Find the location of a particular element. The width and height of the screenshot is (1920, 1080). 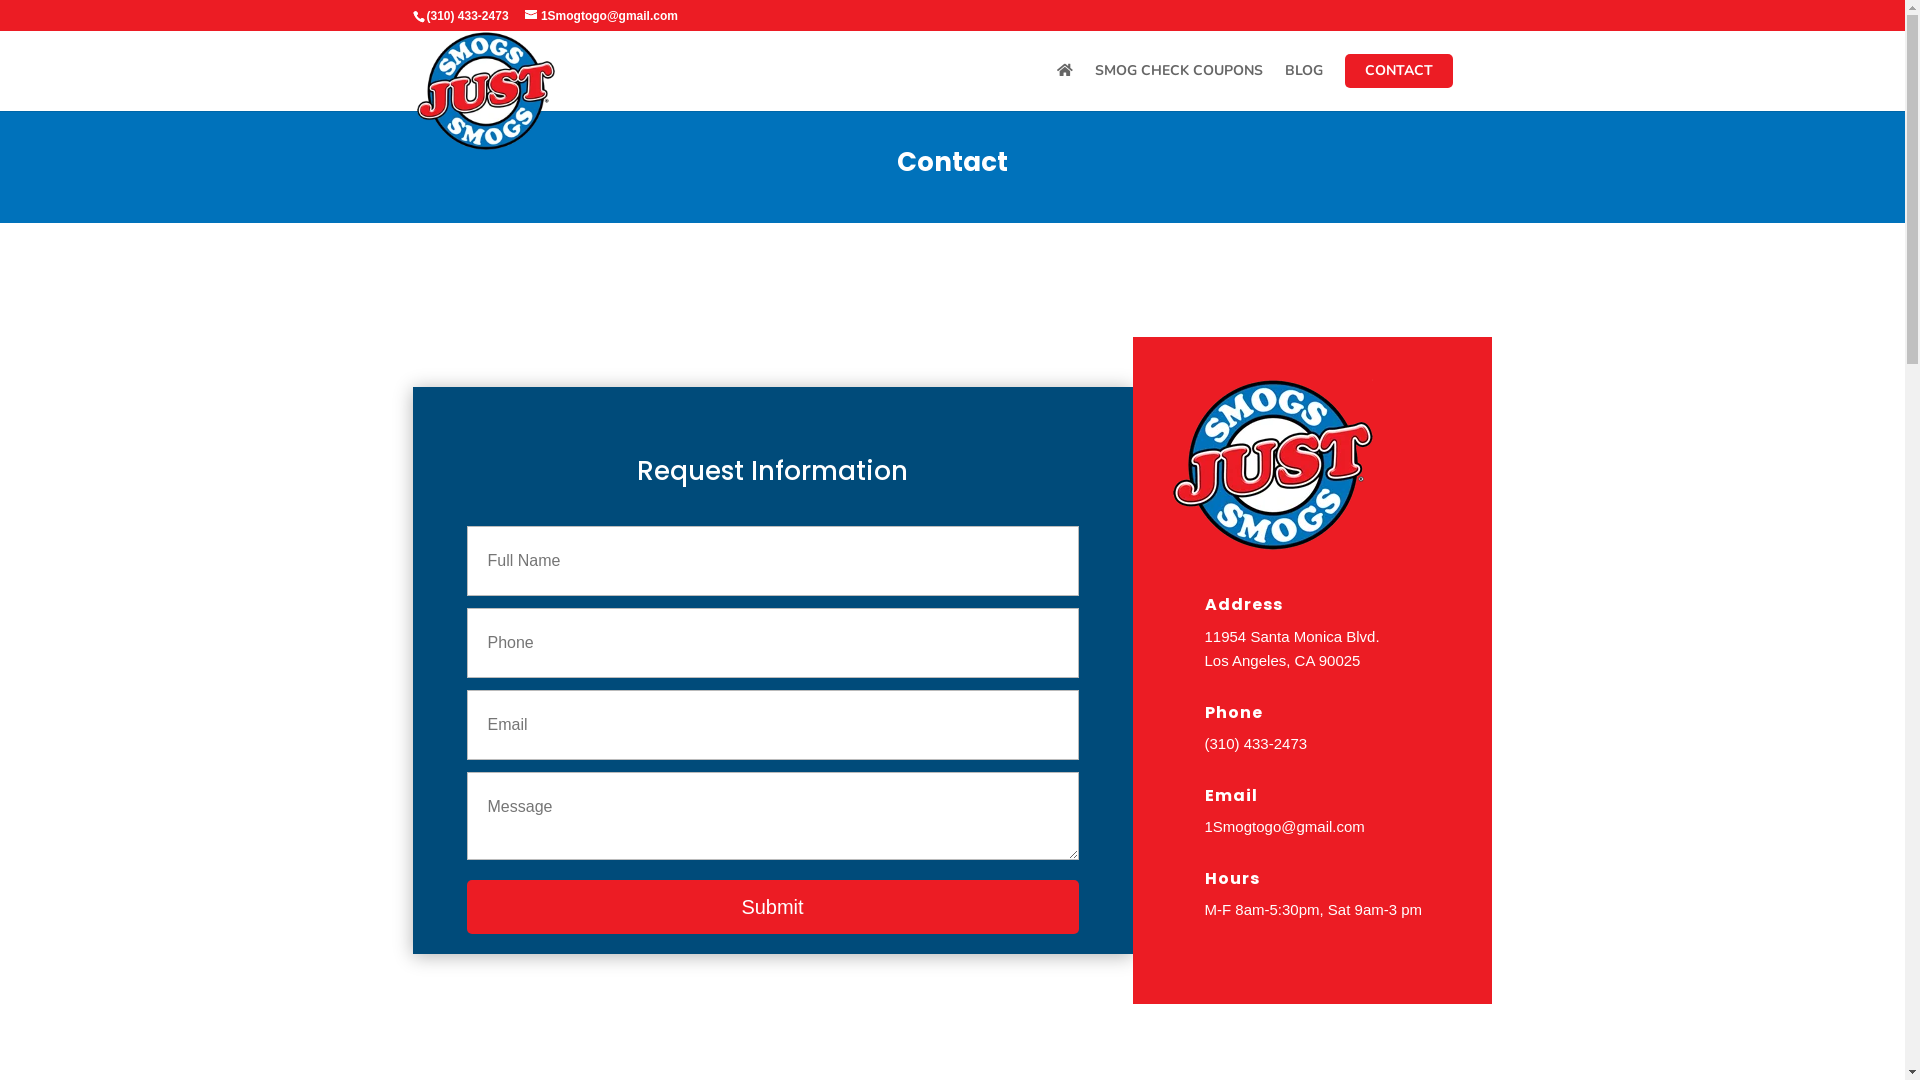

(310) 433-2473 is located at coordinates (1256, 744).